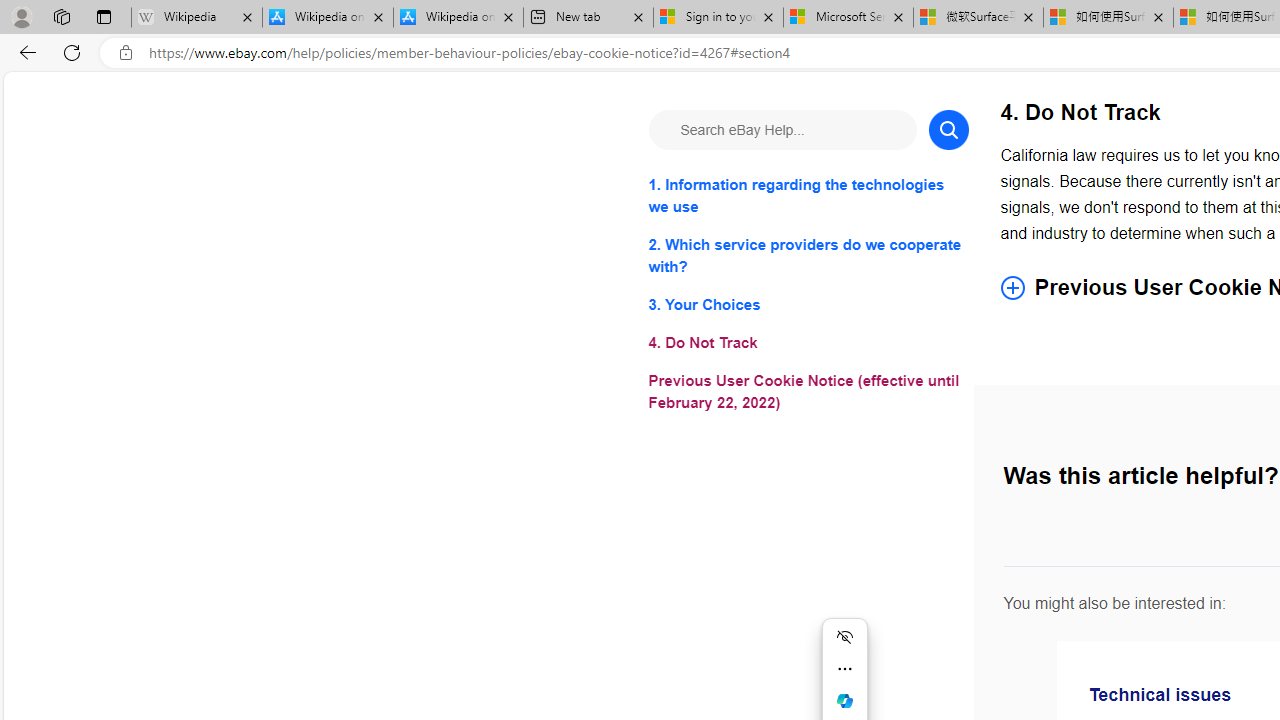  Describe the element at coordinates (844, 700) in the screenshot. I see `Ask Copilot` at that location.